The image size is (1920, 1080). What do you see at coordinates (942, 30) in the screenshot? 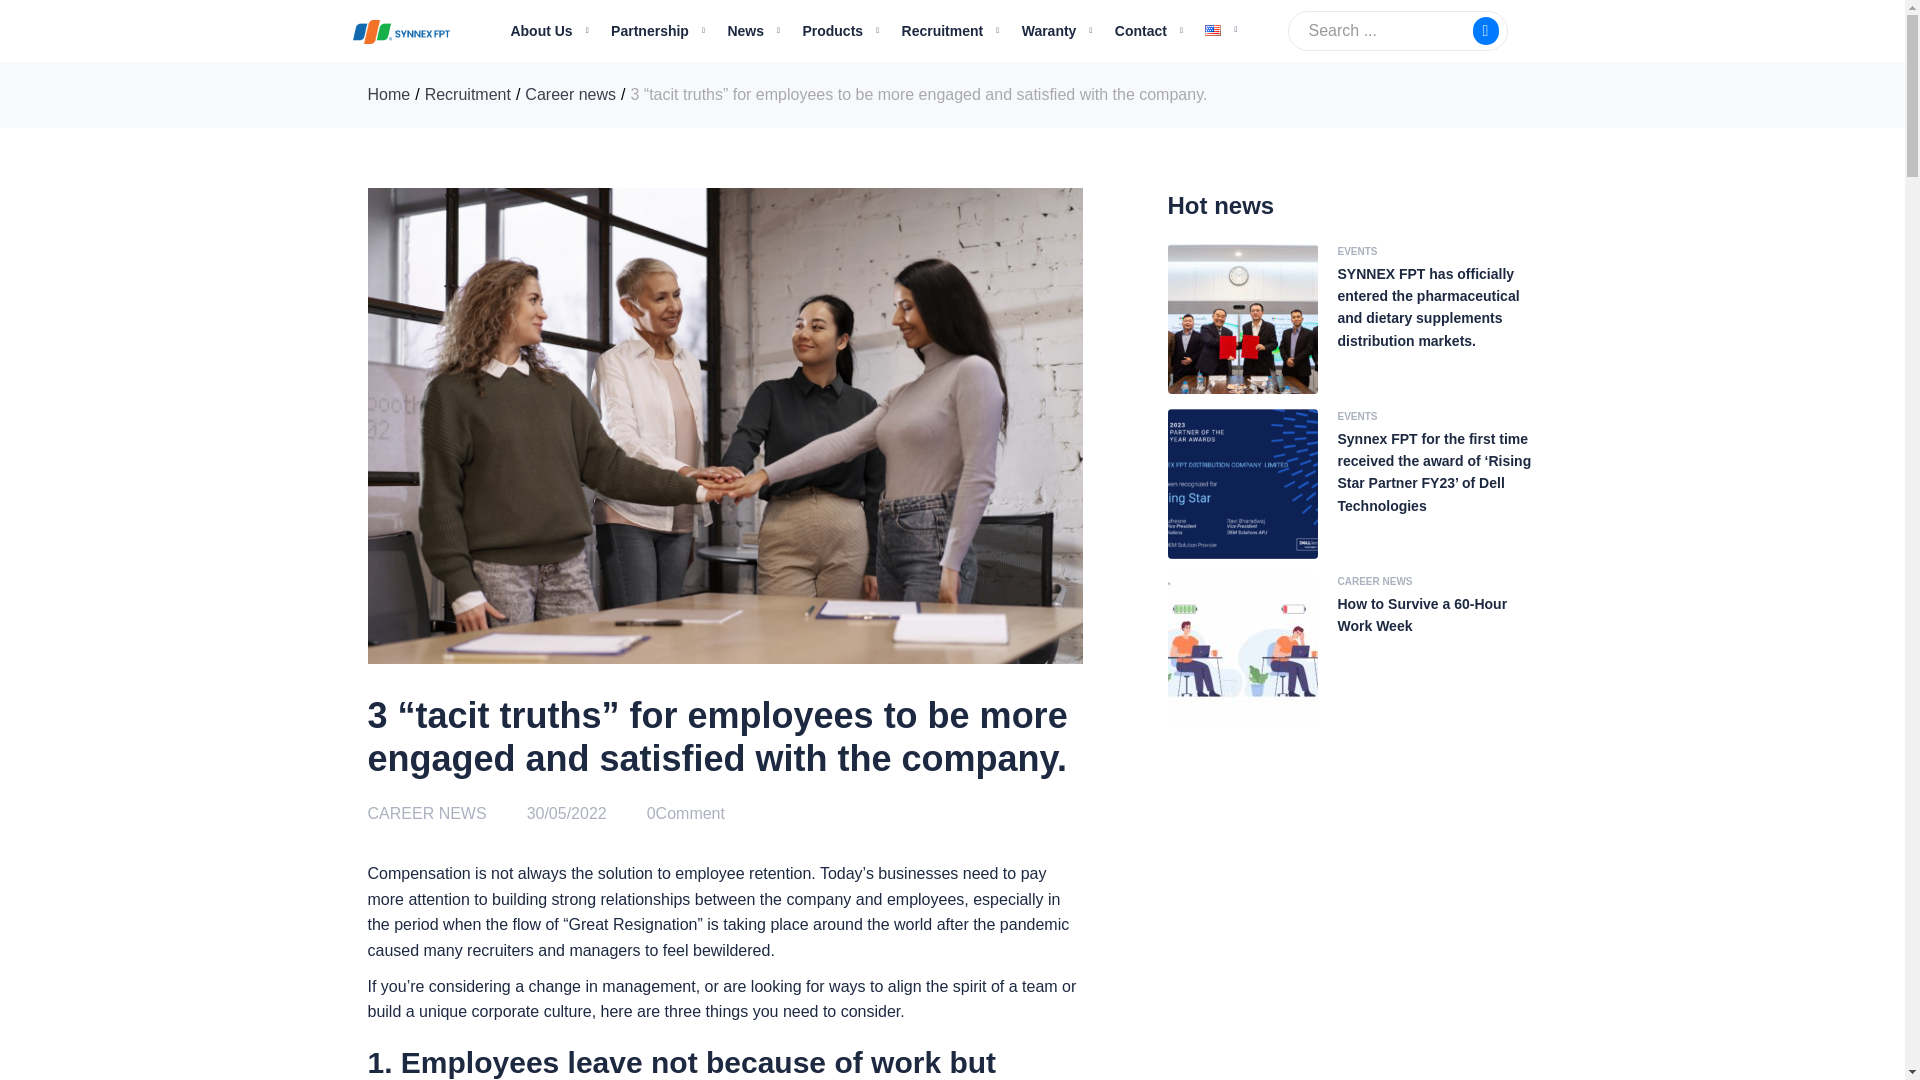
I see `Recruitment` at bounding box center [942, 30].